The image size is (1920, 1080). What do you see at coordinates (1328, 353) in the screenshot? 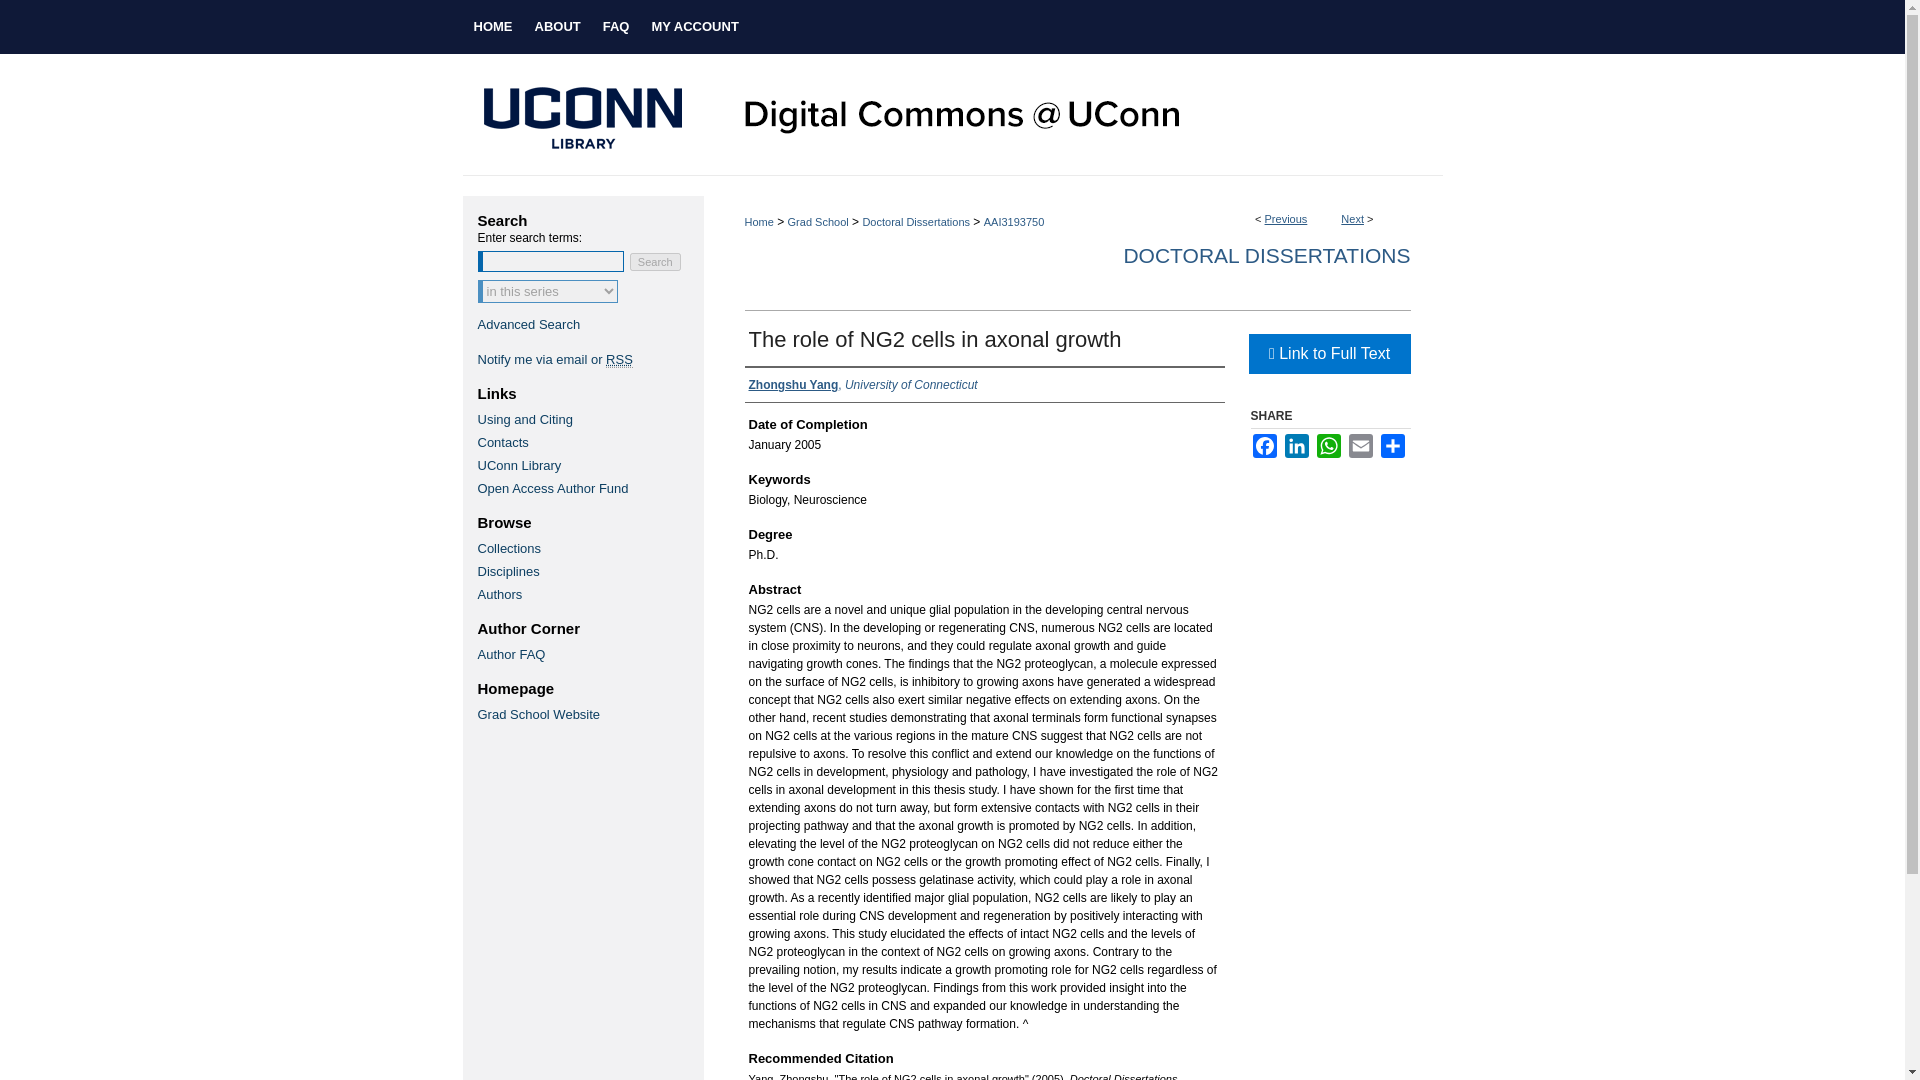
I see `Link opens in new window` at bounding box center [1328, 353].